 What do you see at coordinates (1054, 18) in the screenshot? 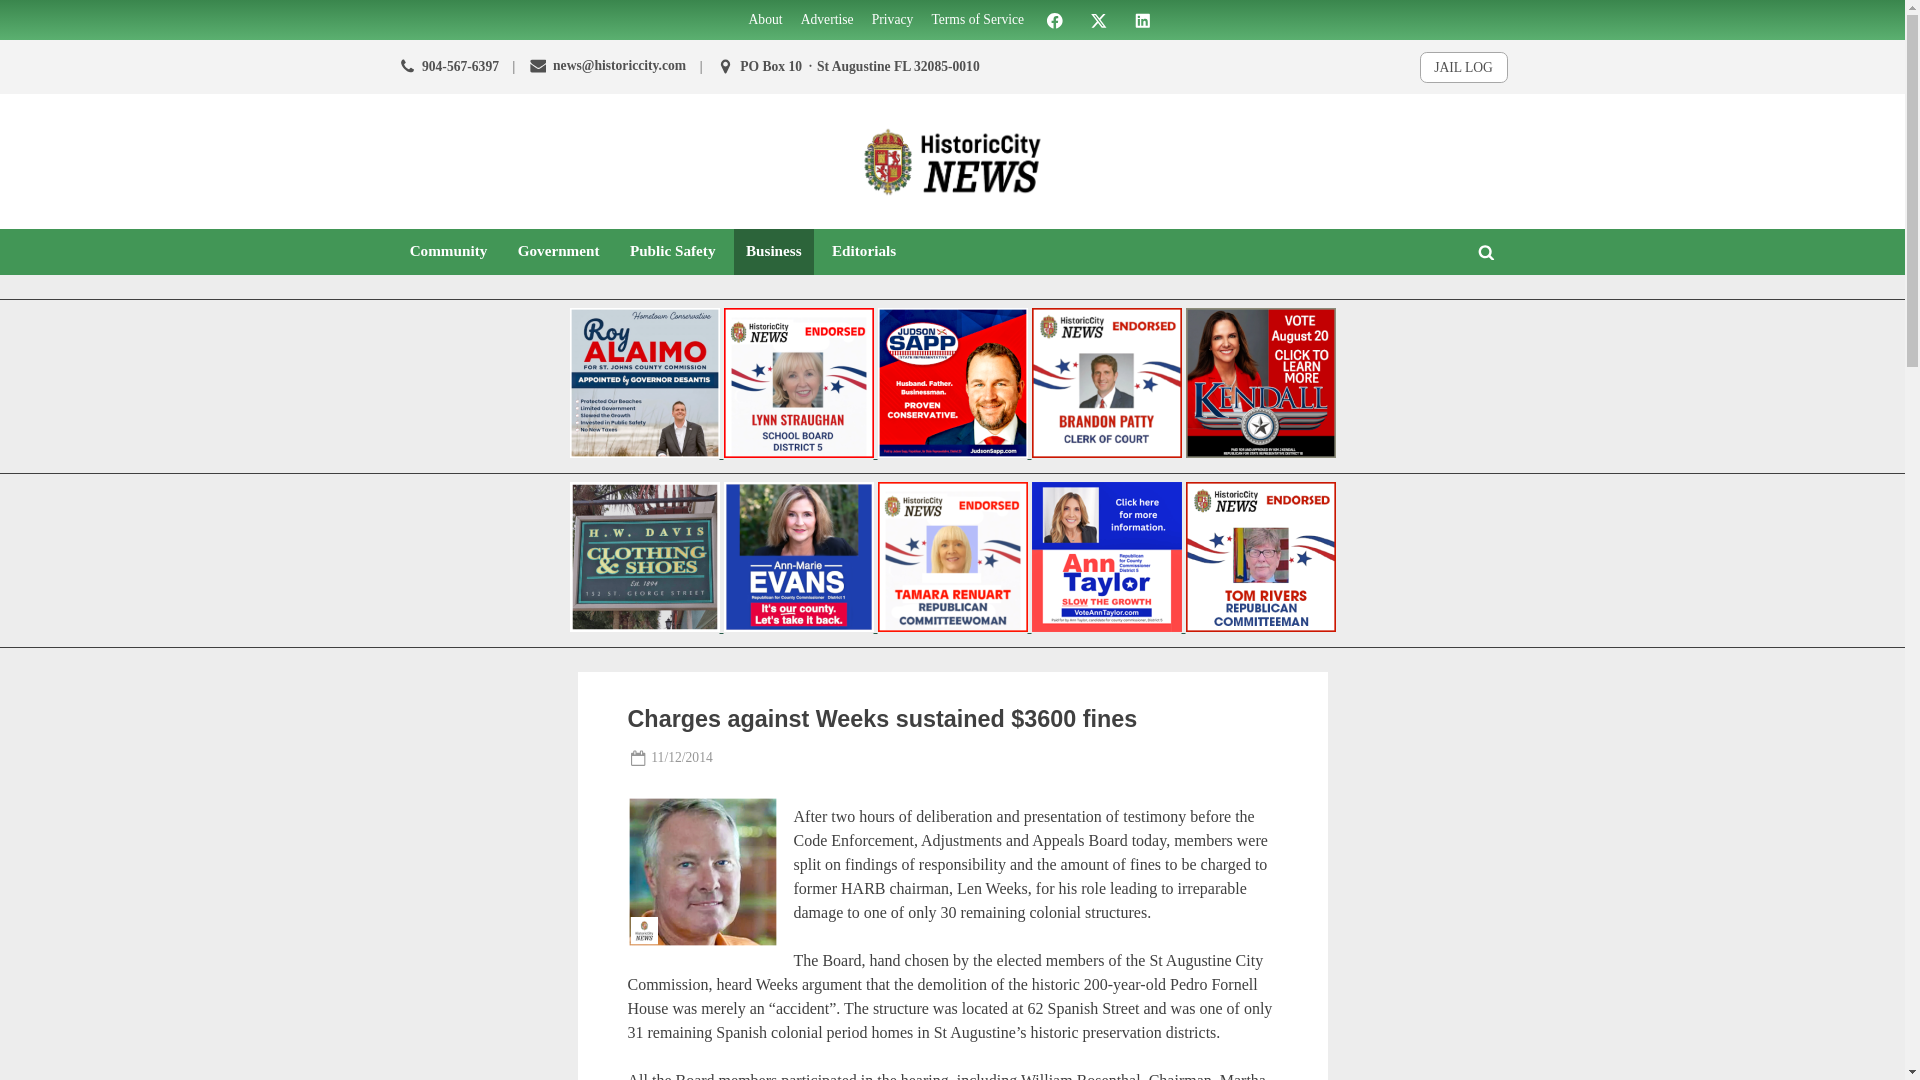
I see `Facebook` at bounding box center [1054, 18].